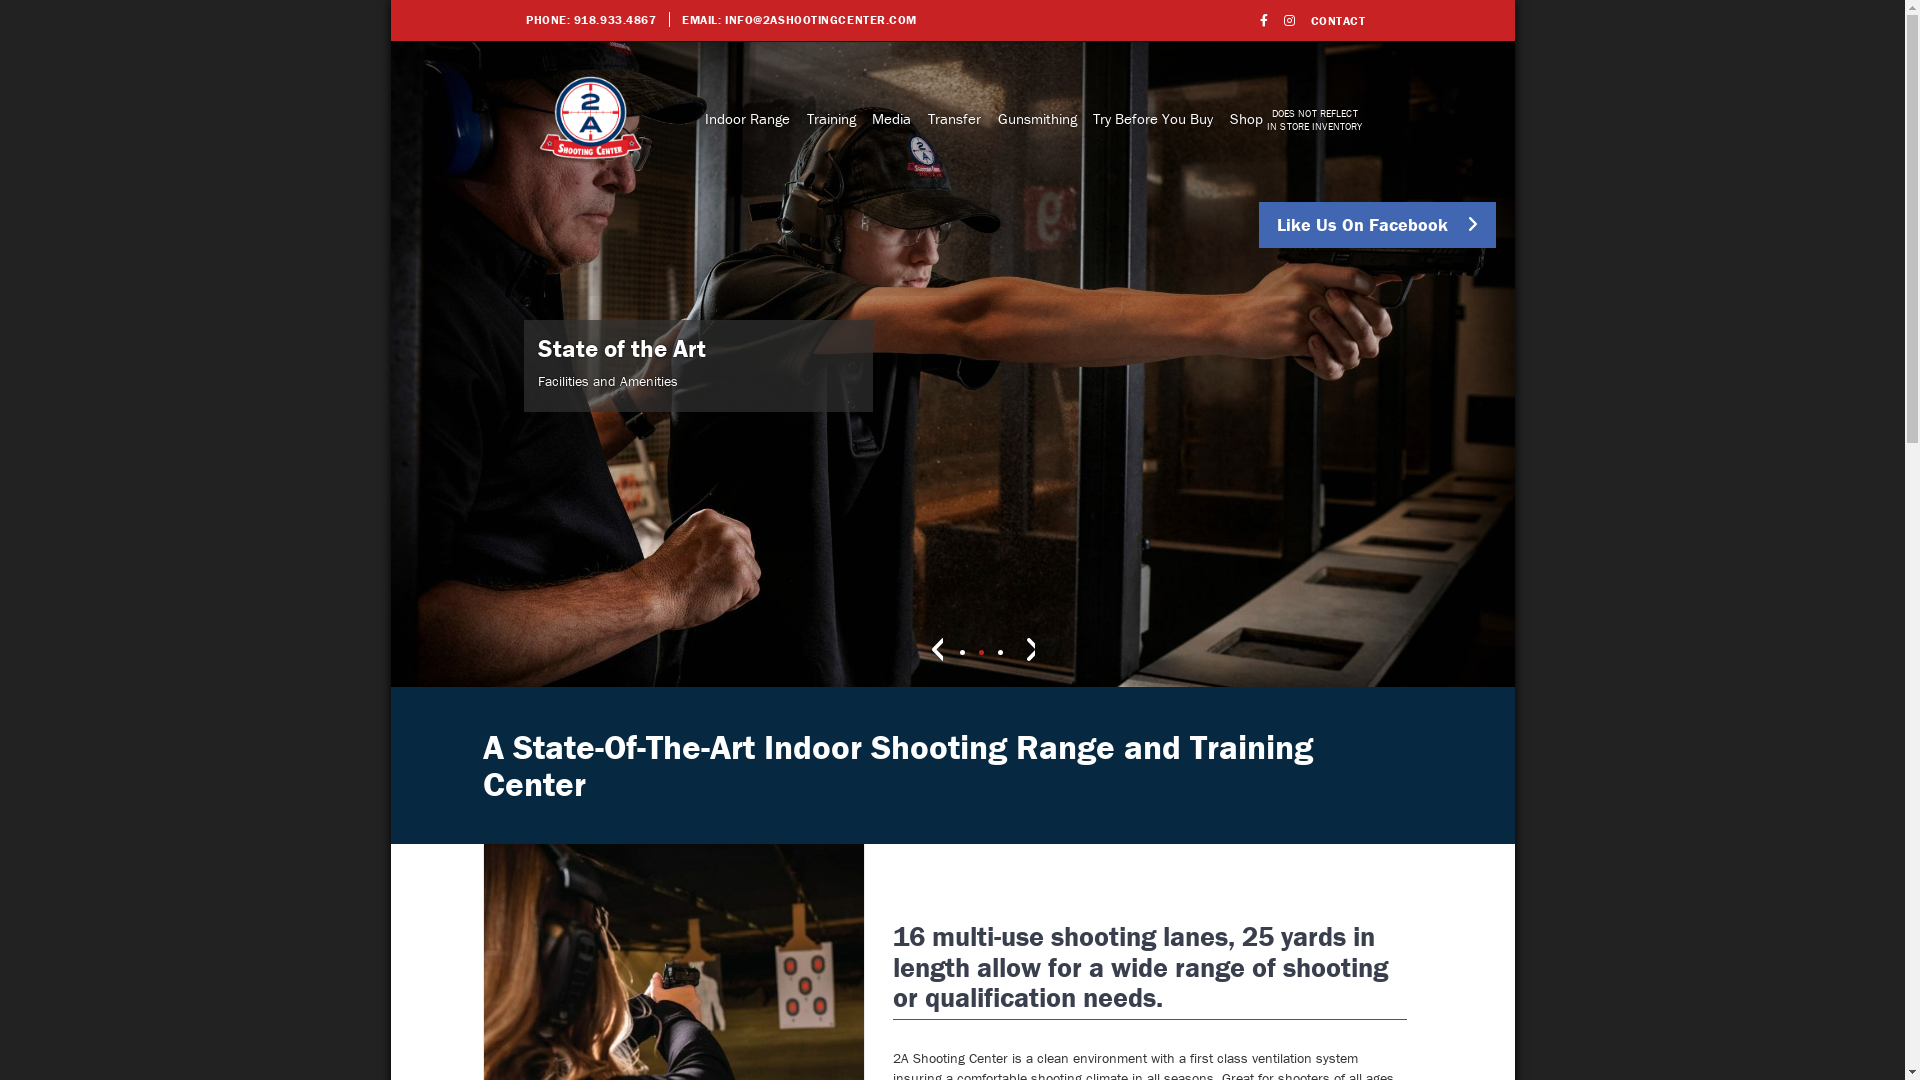  Describe the element at coordinates (1378, 225) in the screenshot. I see `Like Us On Facebook` at that location.